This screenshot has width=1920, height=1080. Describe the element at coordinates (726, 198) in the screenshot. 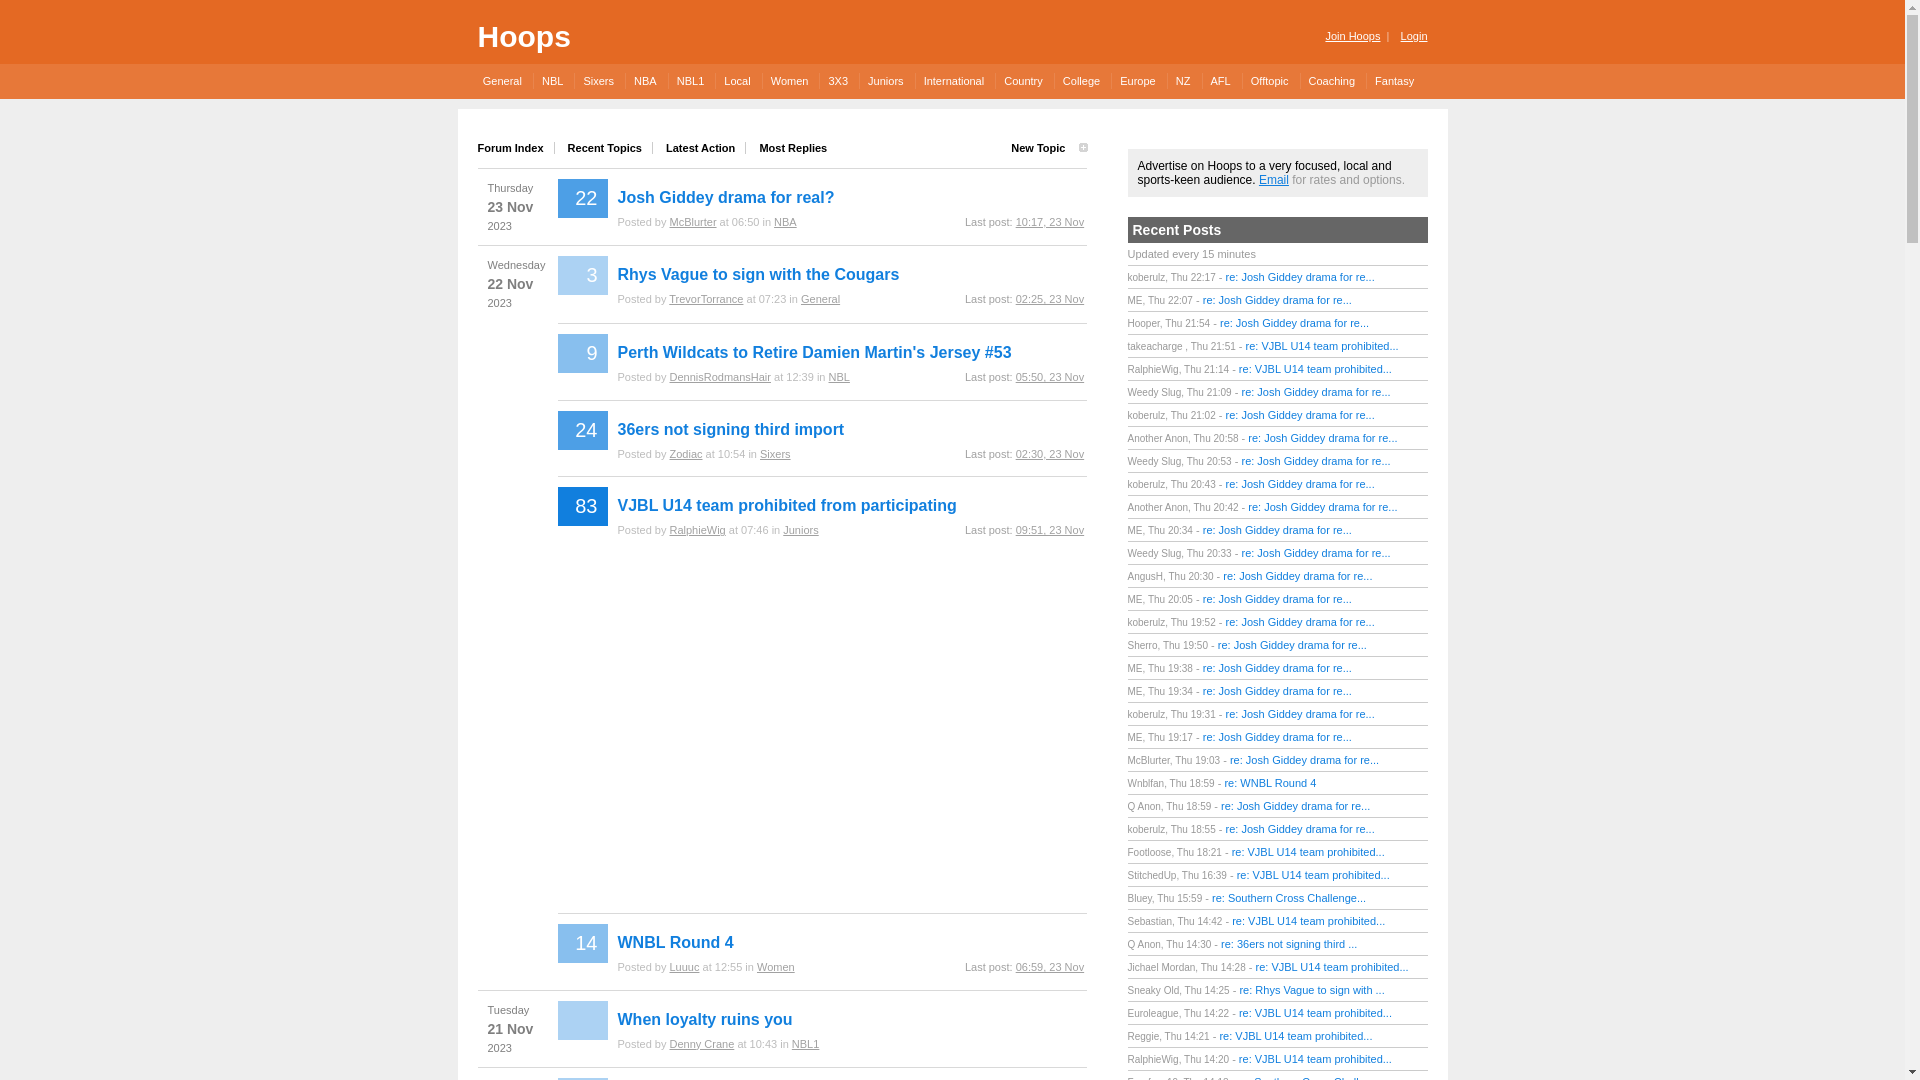

I see `Josh Giddey drama for real?` at that location.